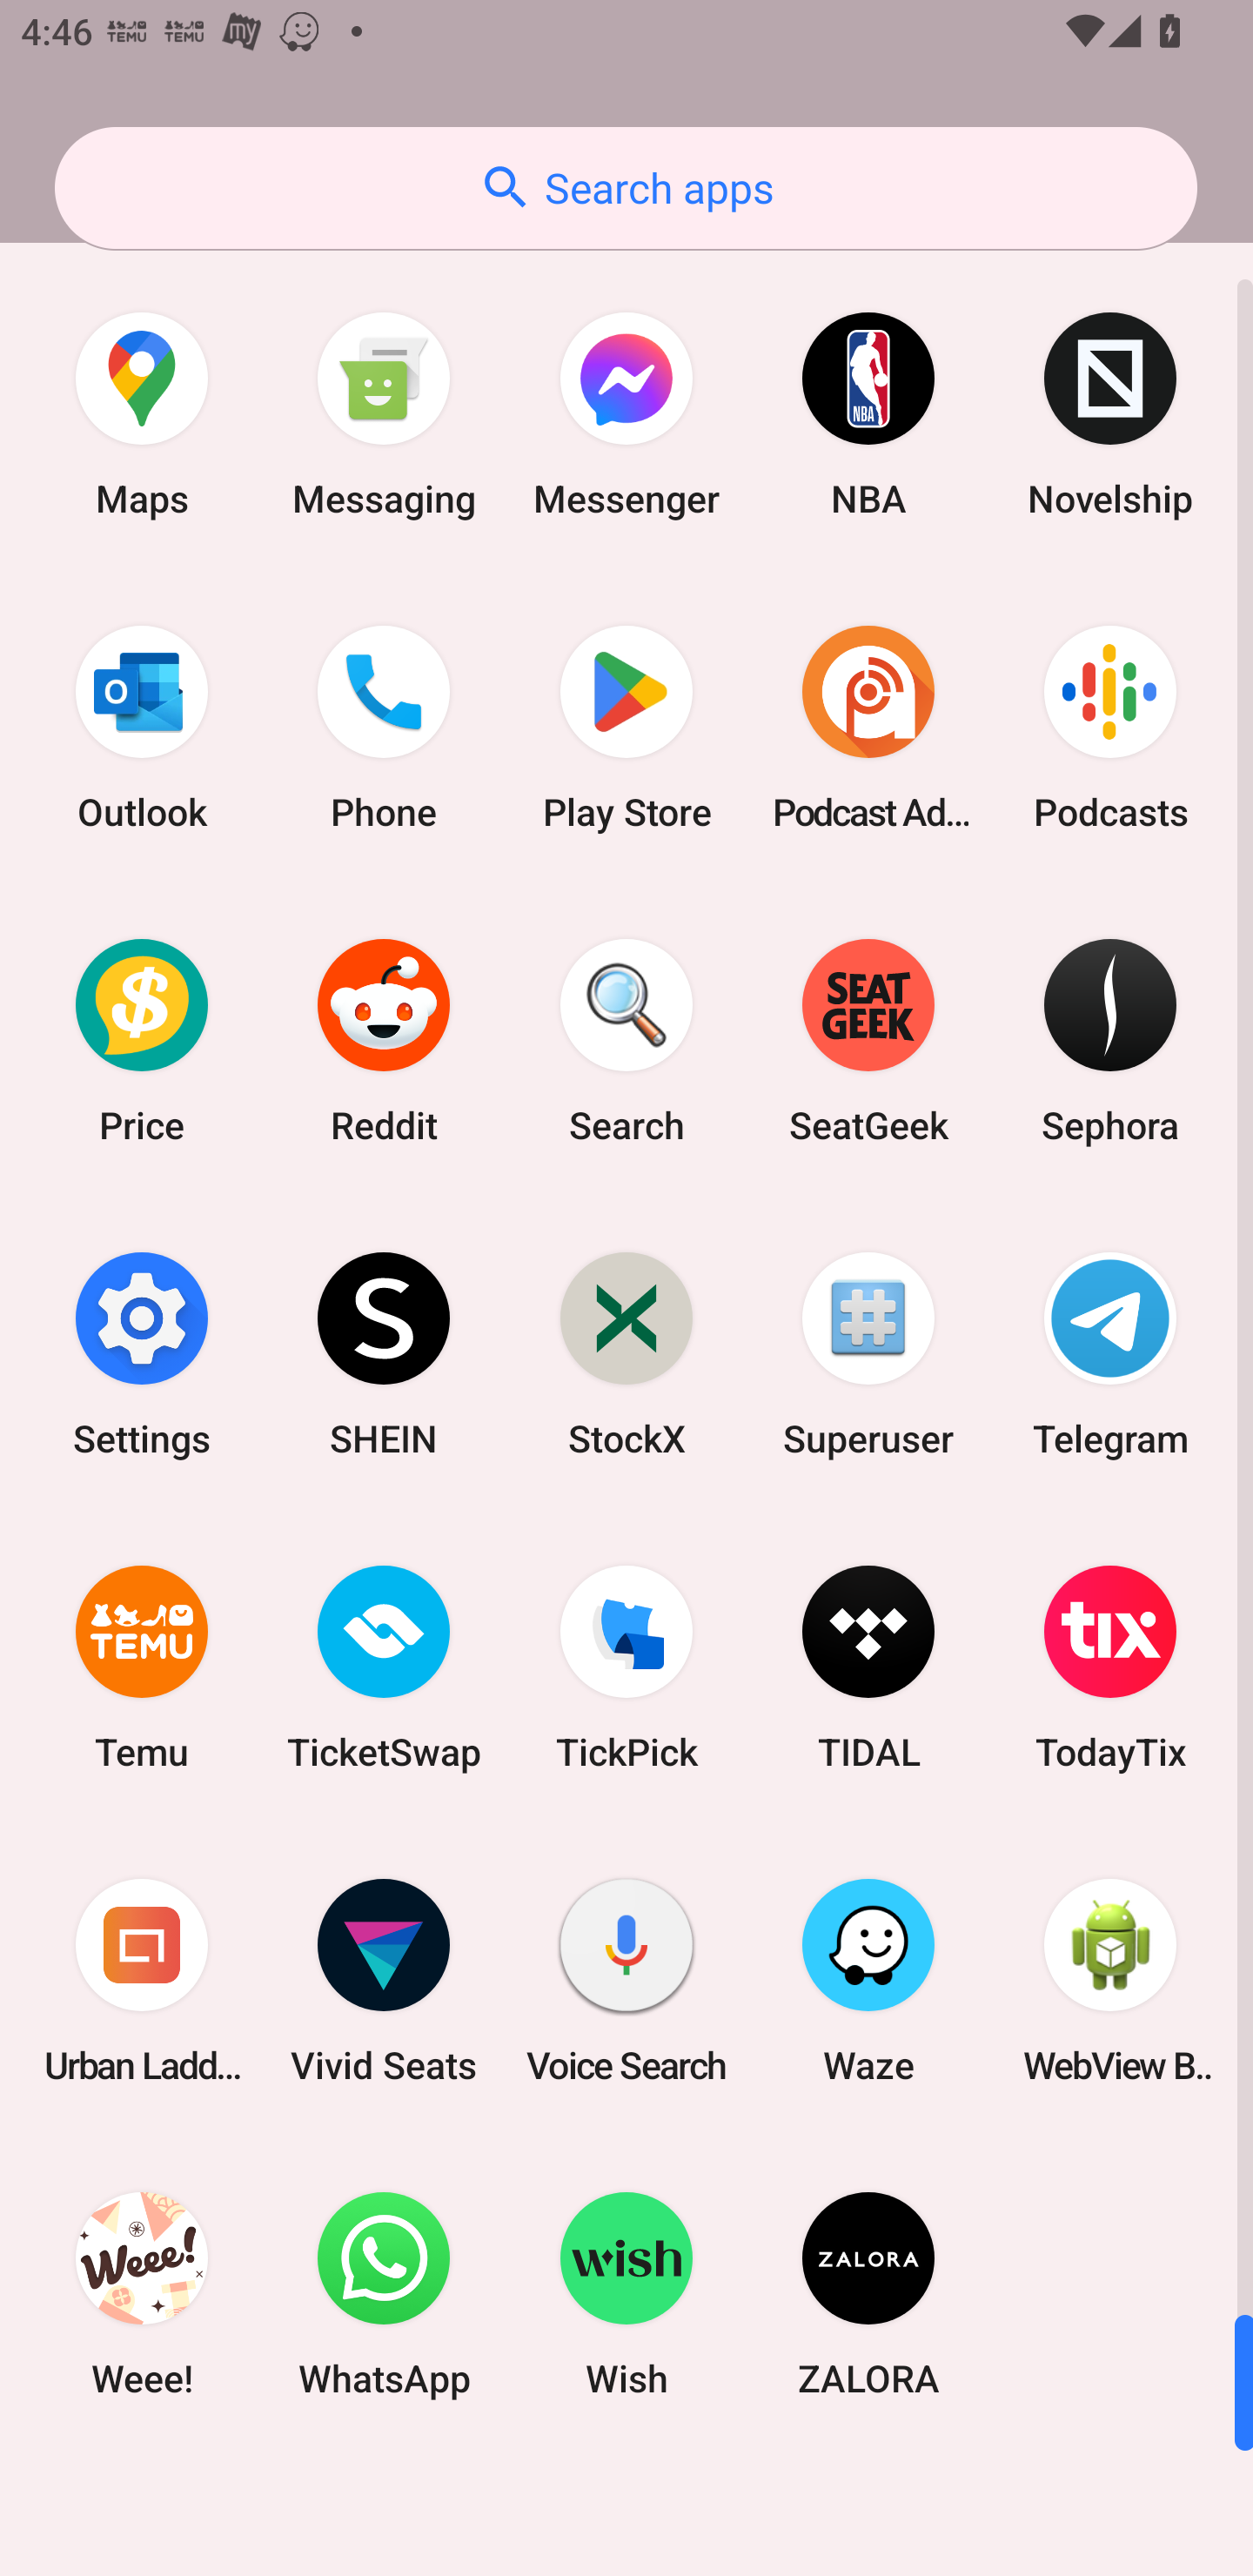 The image size is (1253, 2576). Describe the element at coordinates (626, 2293) in the screenshot. I see `Wish` at that location.